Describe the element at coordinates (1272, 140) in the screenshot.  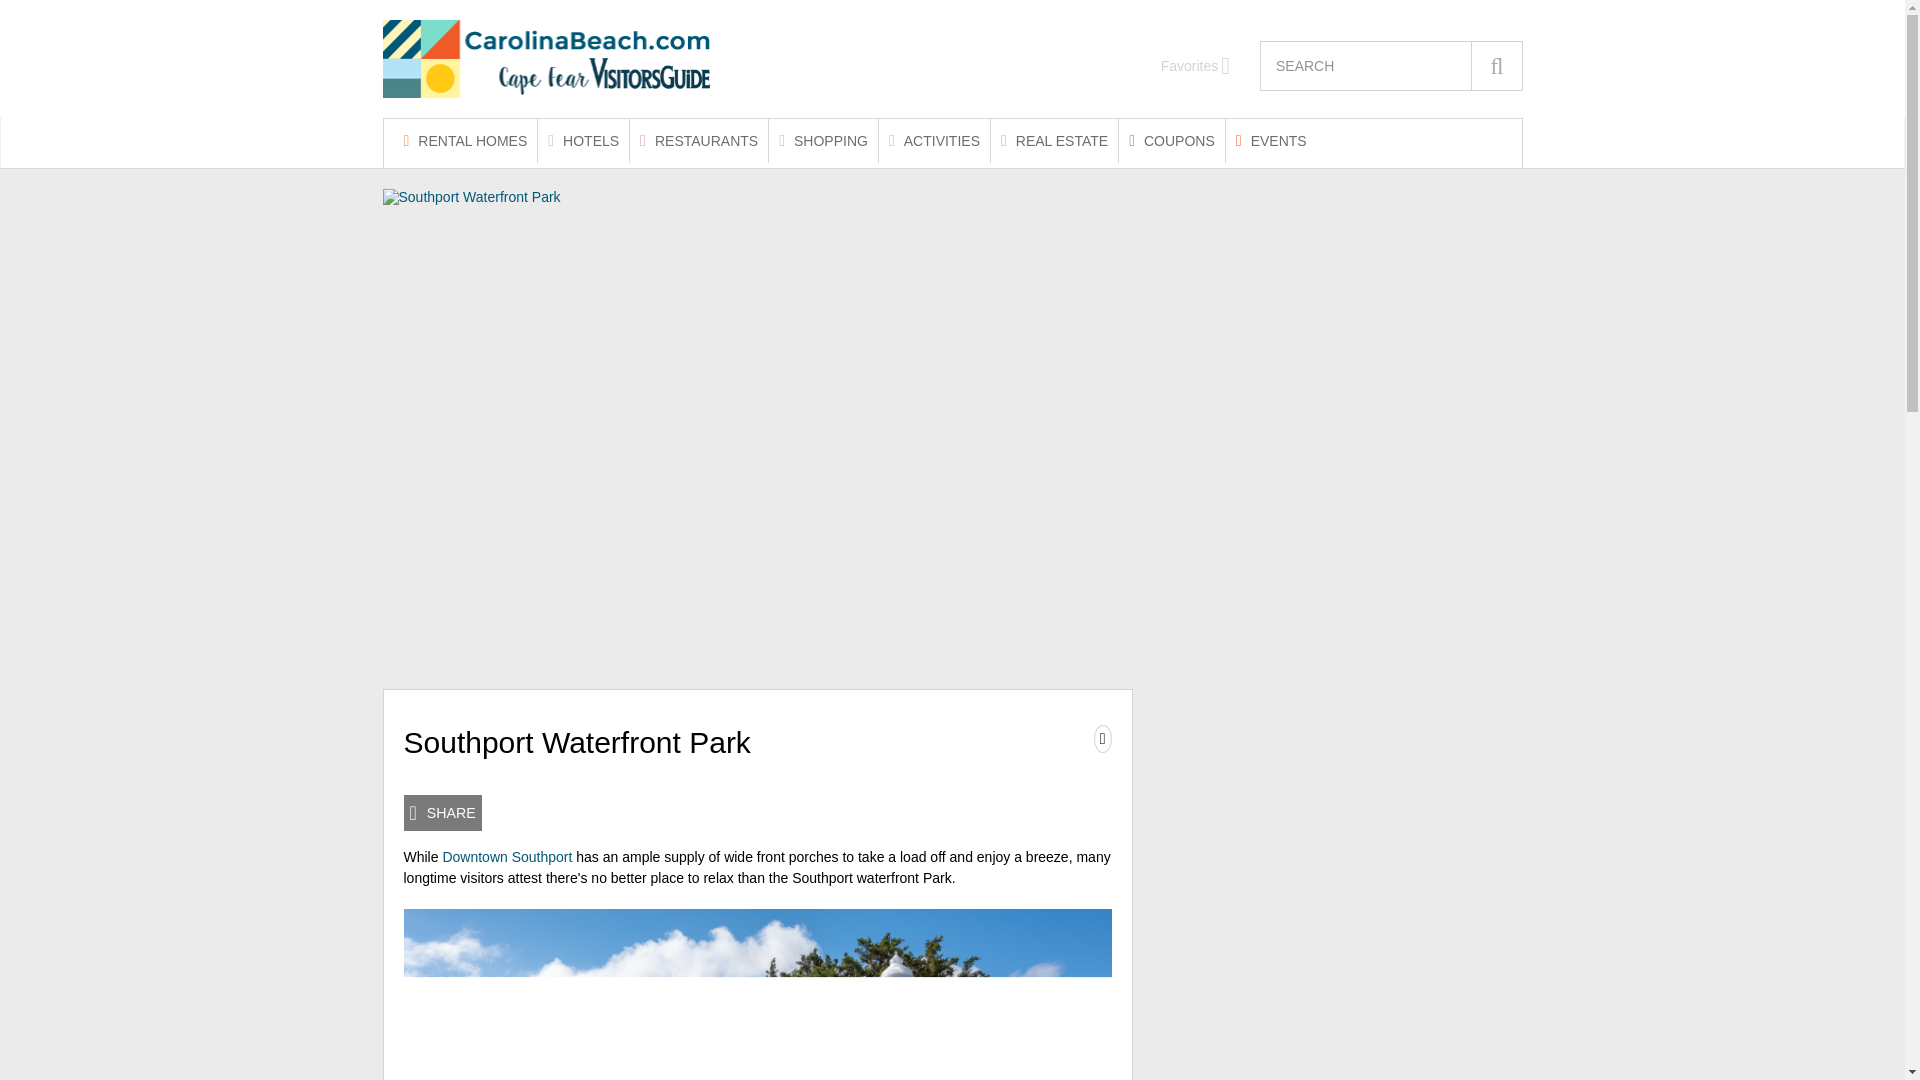
I see `EVENTS` at that location.